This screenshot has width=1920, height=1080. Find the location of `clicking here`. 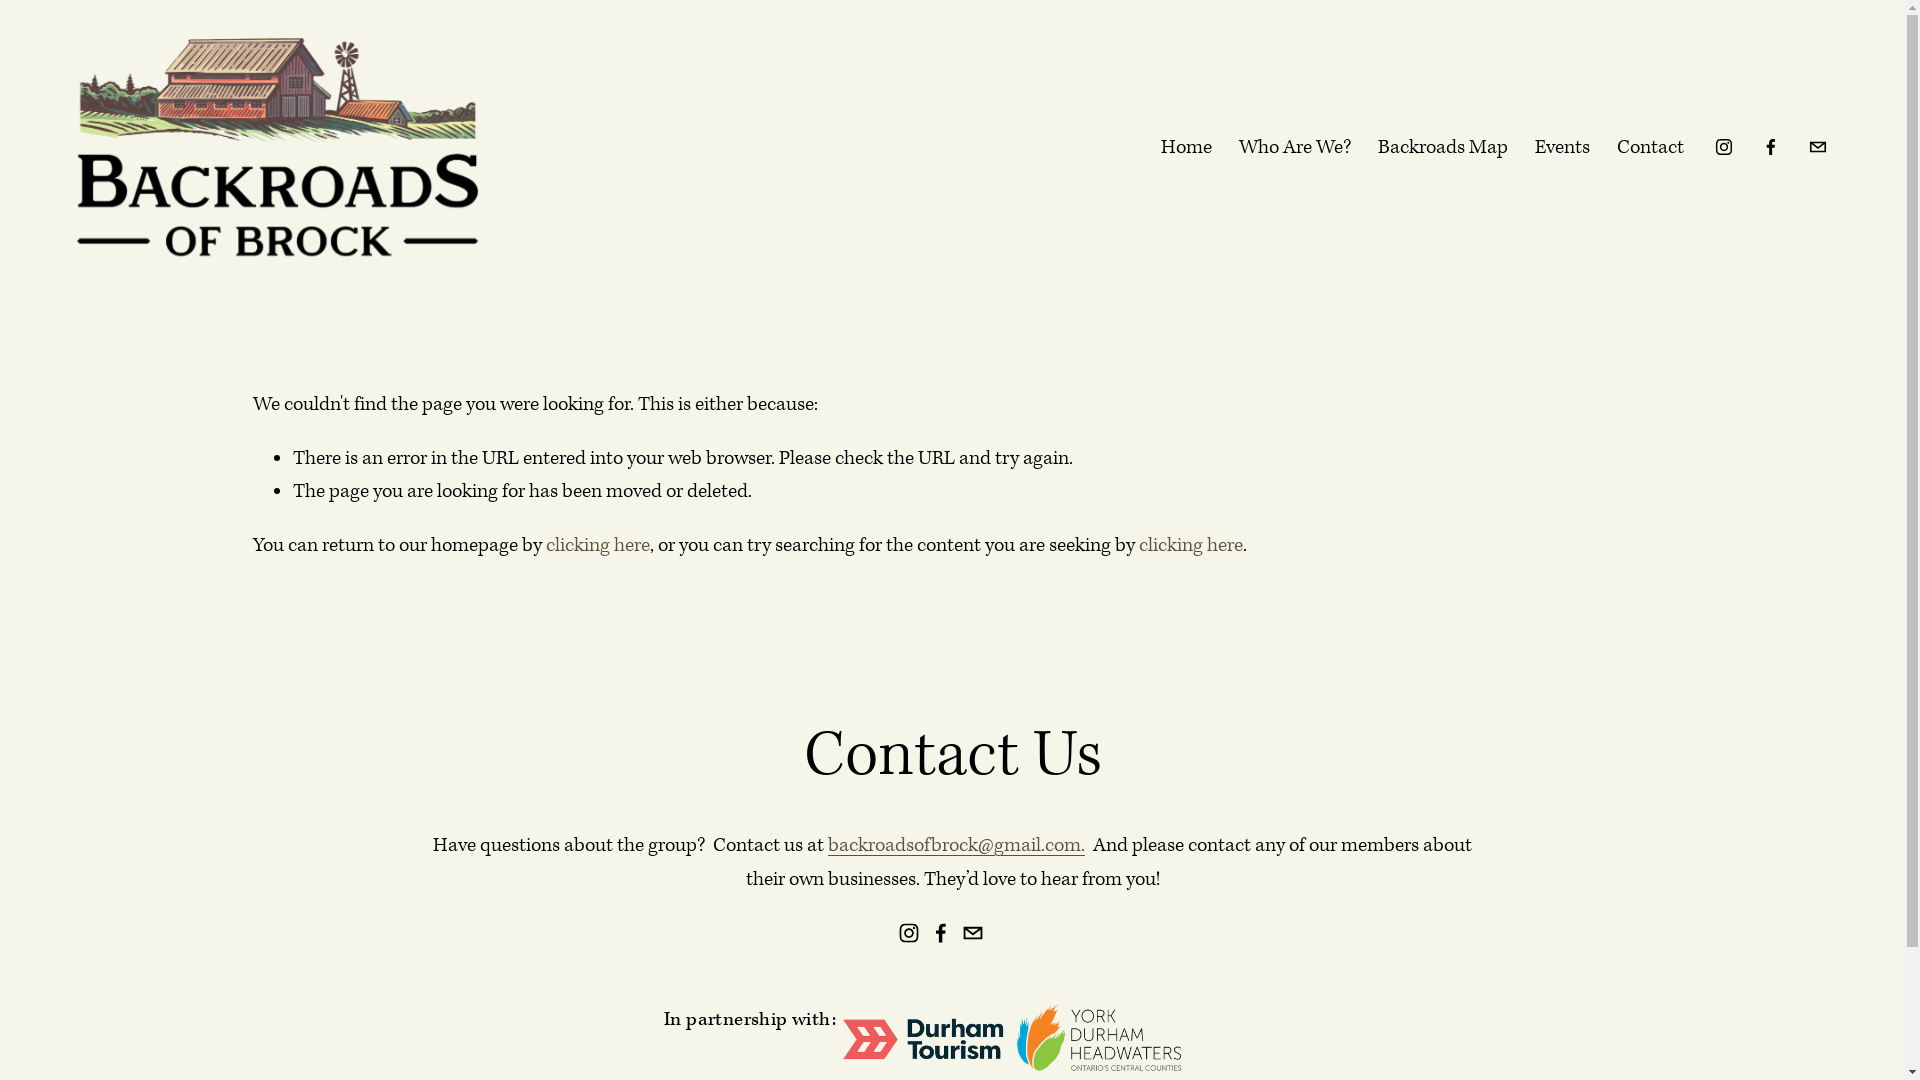

clicking here is located at coordinates (598, 546).